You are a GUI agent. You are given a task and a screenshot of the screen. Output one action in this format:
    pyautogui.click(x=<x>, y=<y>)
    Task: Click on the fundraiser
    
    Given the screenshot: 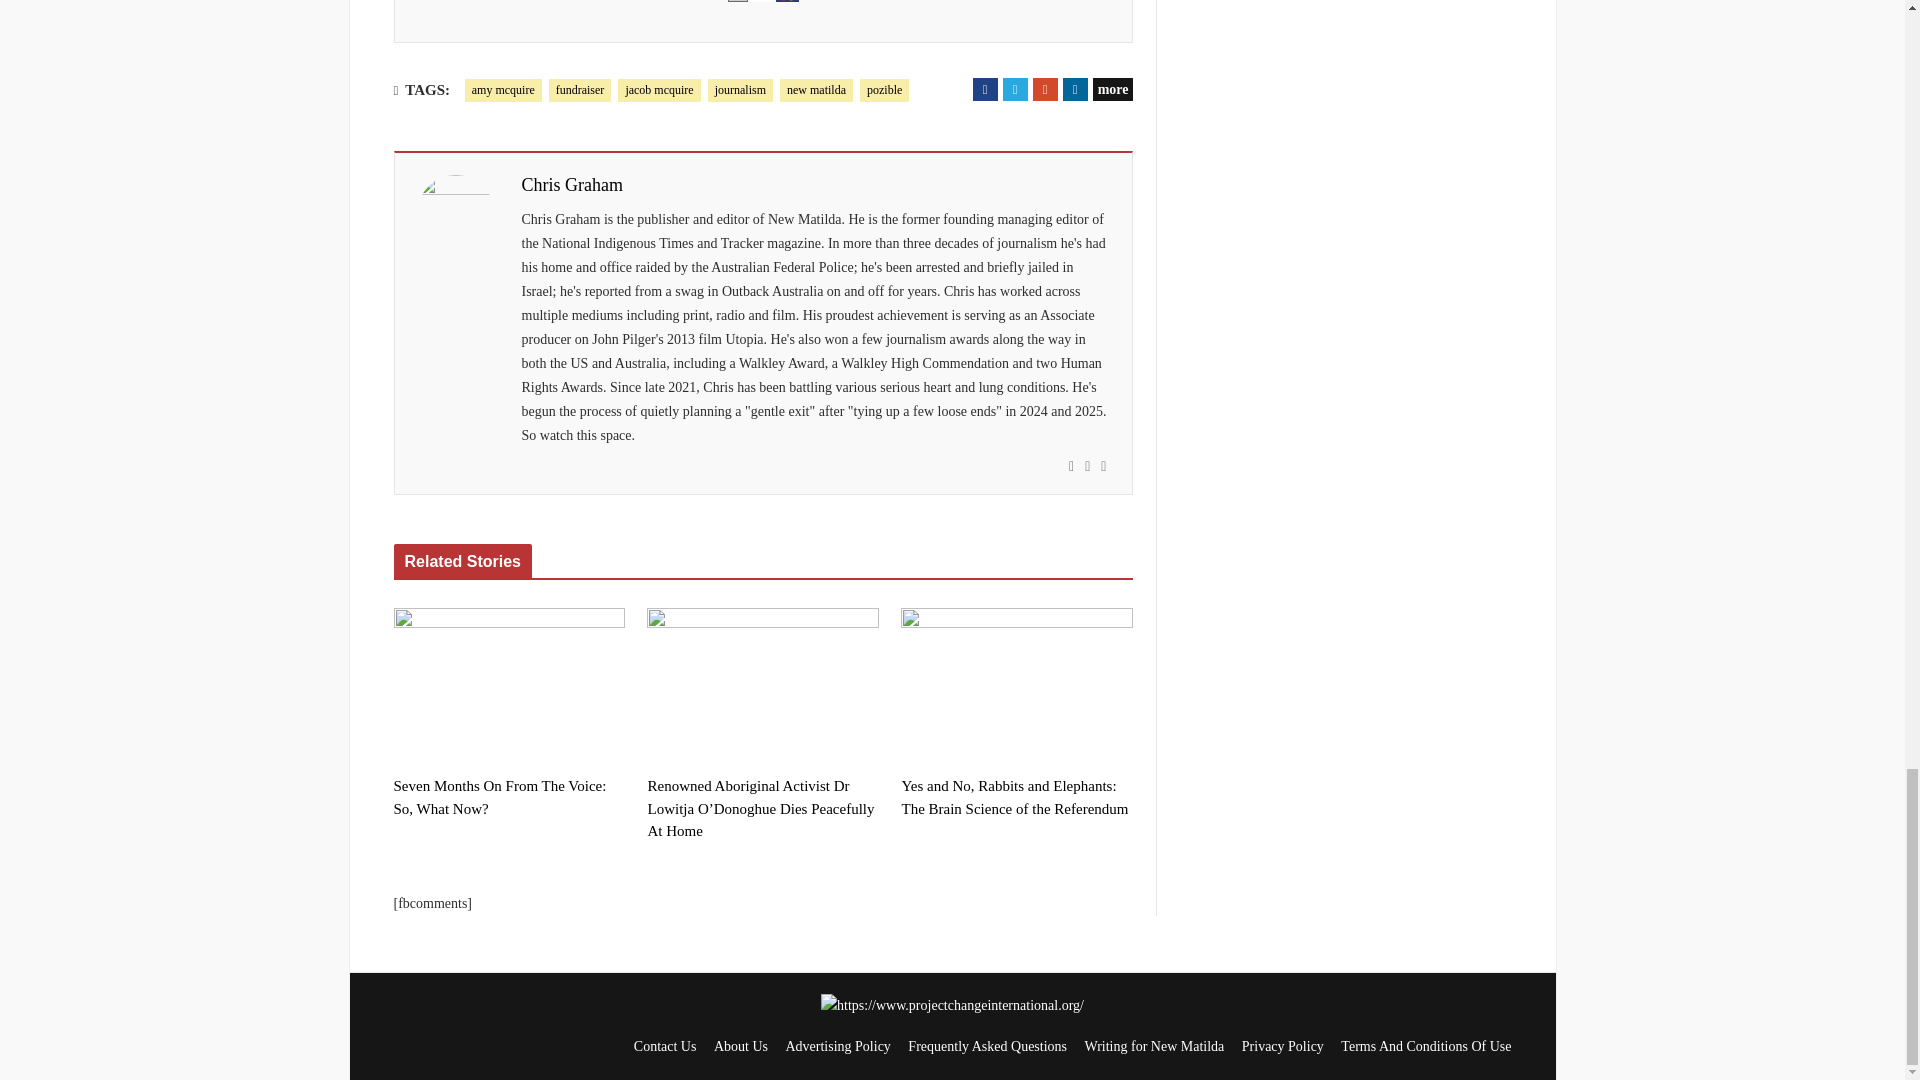 What is the action you would take?
    pyautogui.click(x=580, y=90)
    